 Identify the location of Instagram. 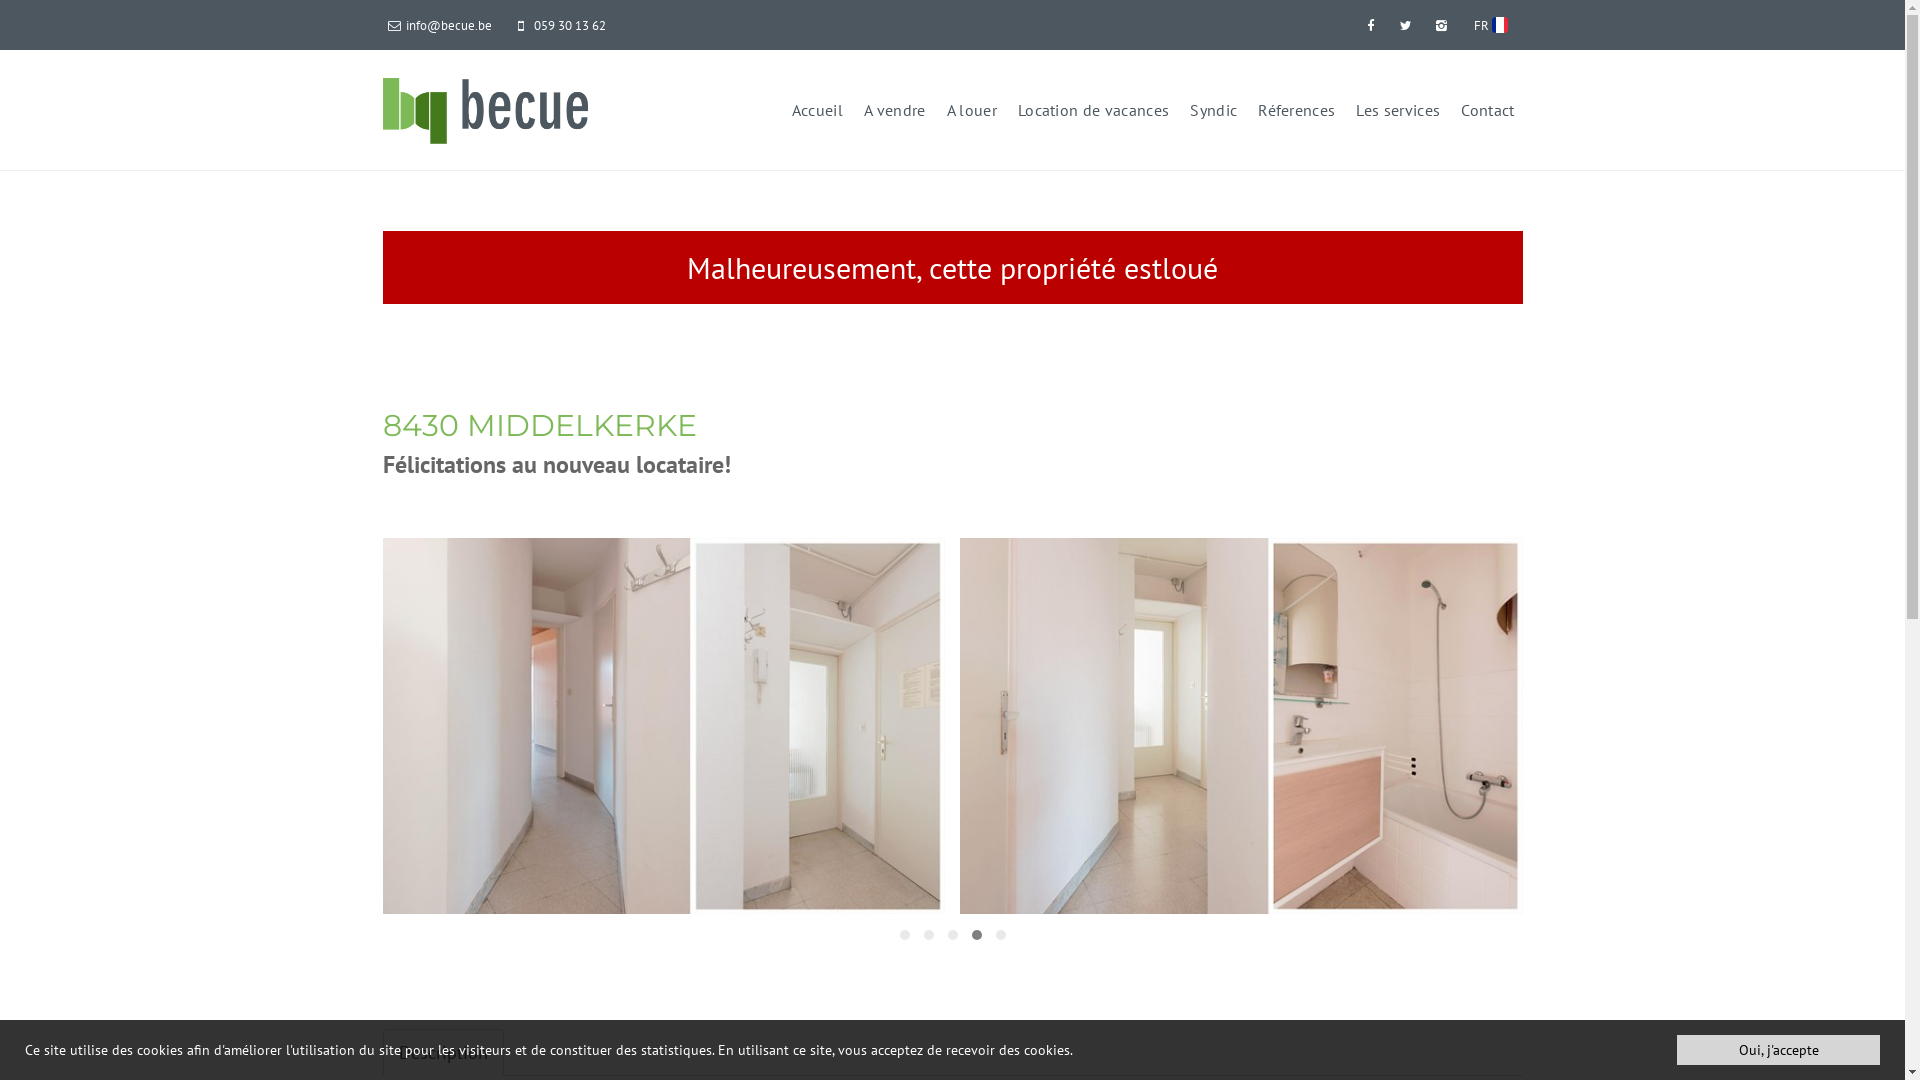
(1443, 25).